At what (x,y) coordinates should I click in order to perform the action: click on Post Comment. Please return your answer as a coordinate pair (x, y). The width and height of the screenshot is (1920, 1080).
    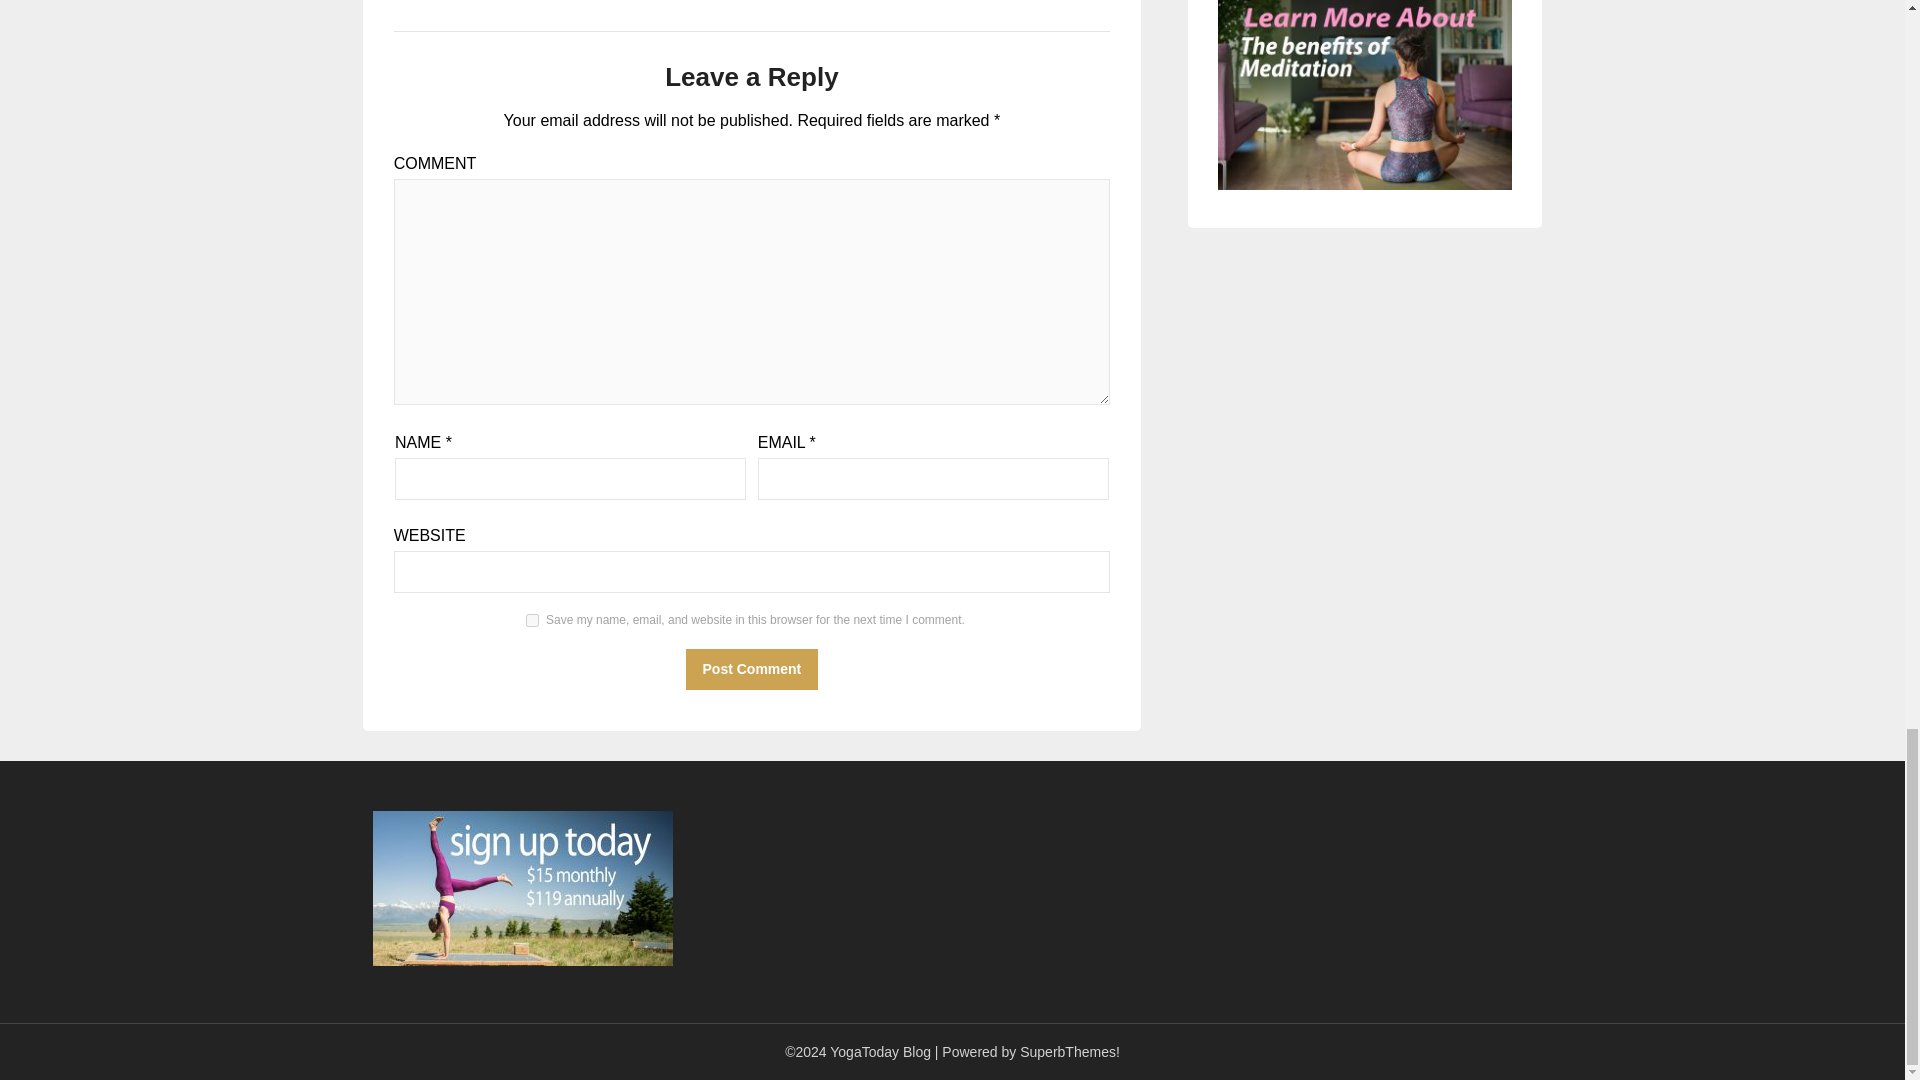
    Looking at the image, I should click on (752, 670).